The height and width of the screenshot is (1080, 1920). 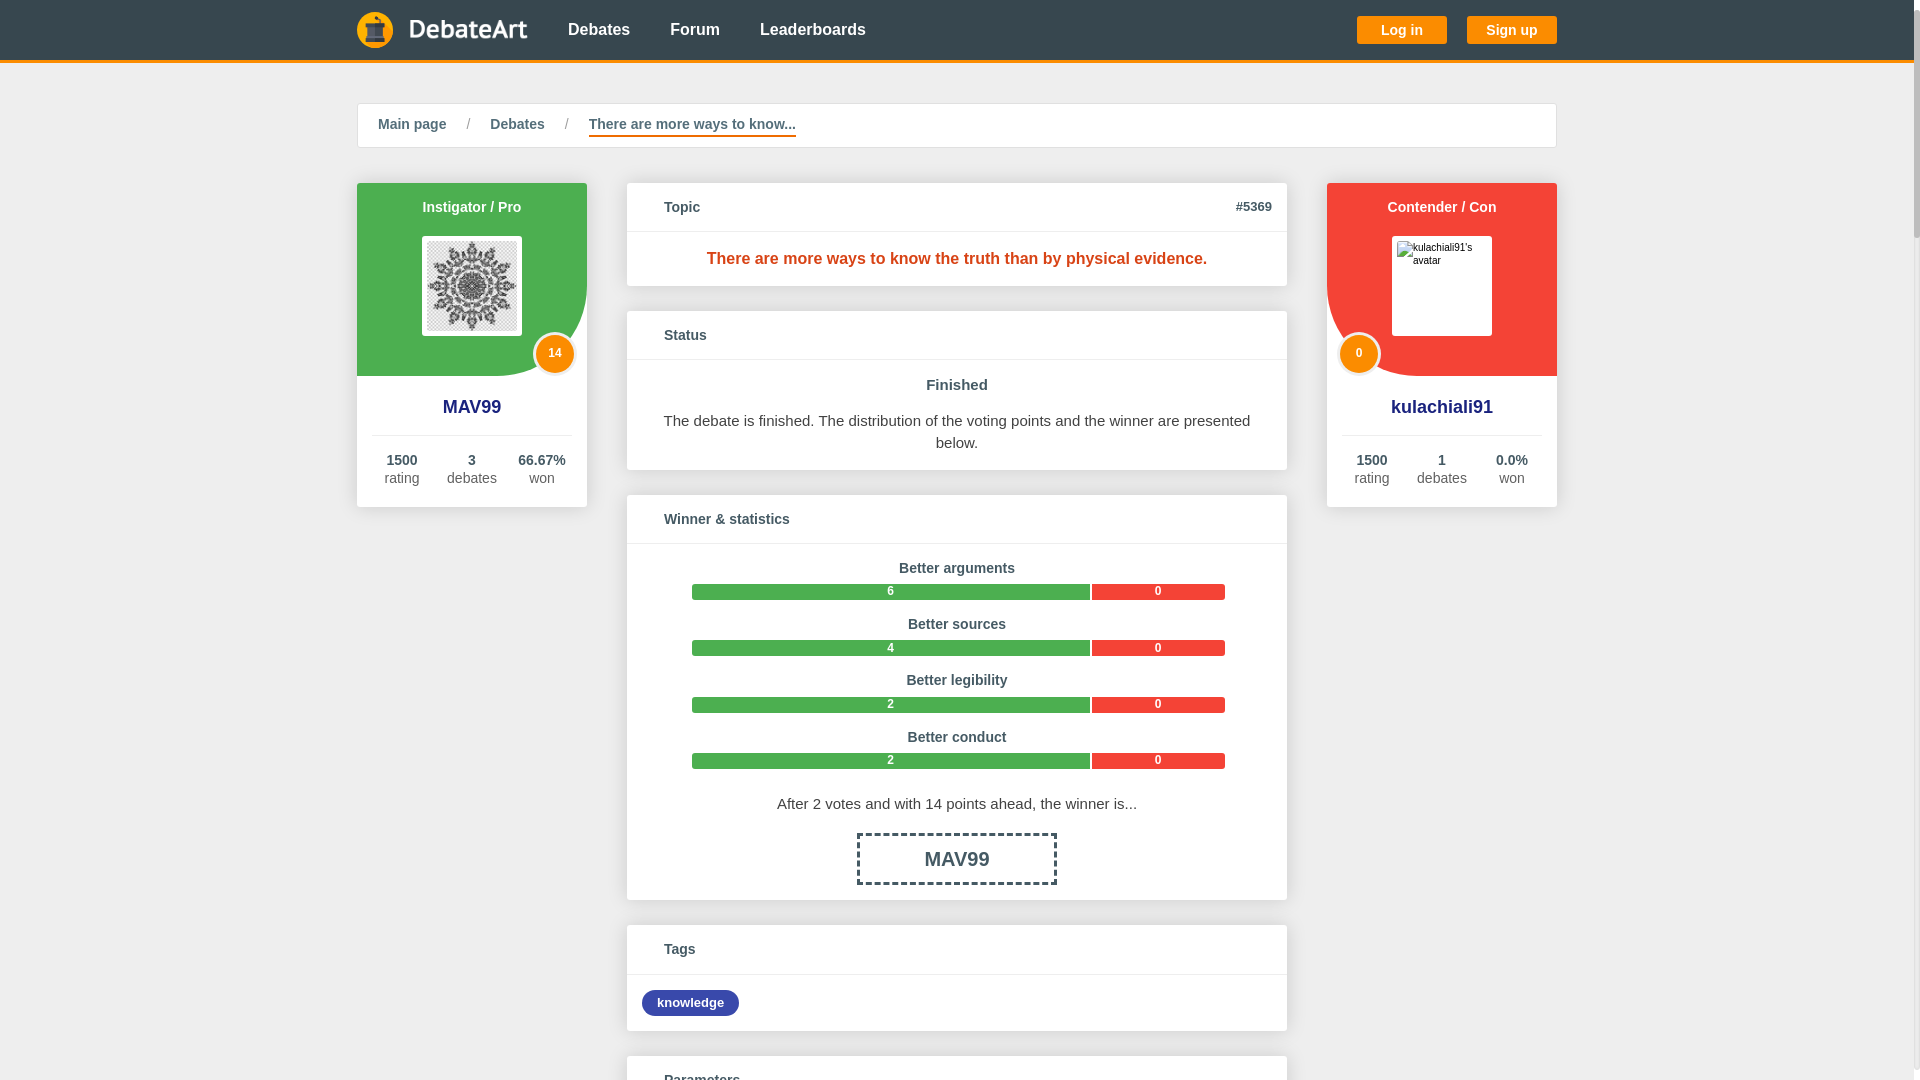 What do you see at coordinates (812, 30) in the screenshot?
I see `Leaderboards` at bounding box center [812, 30].